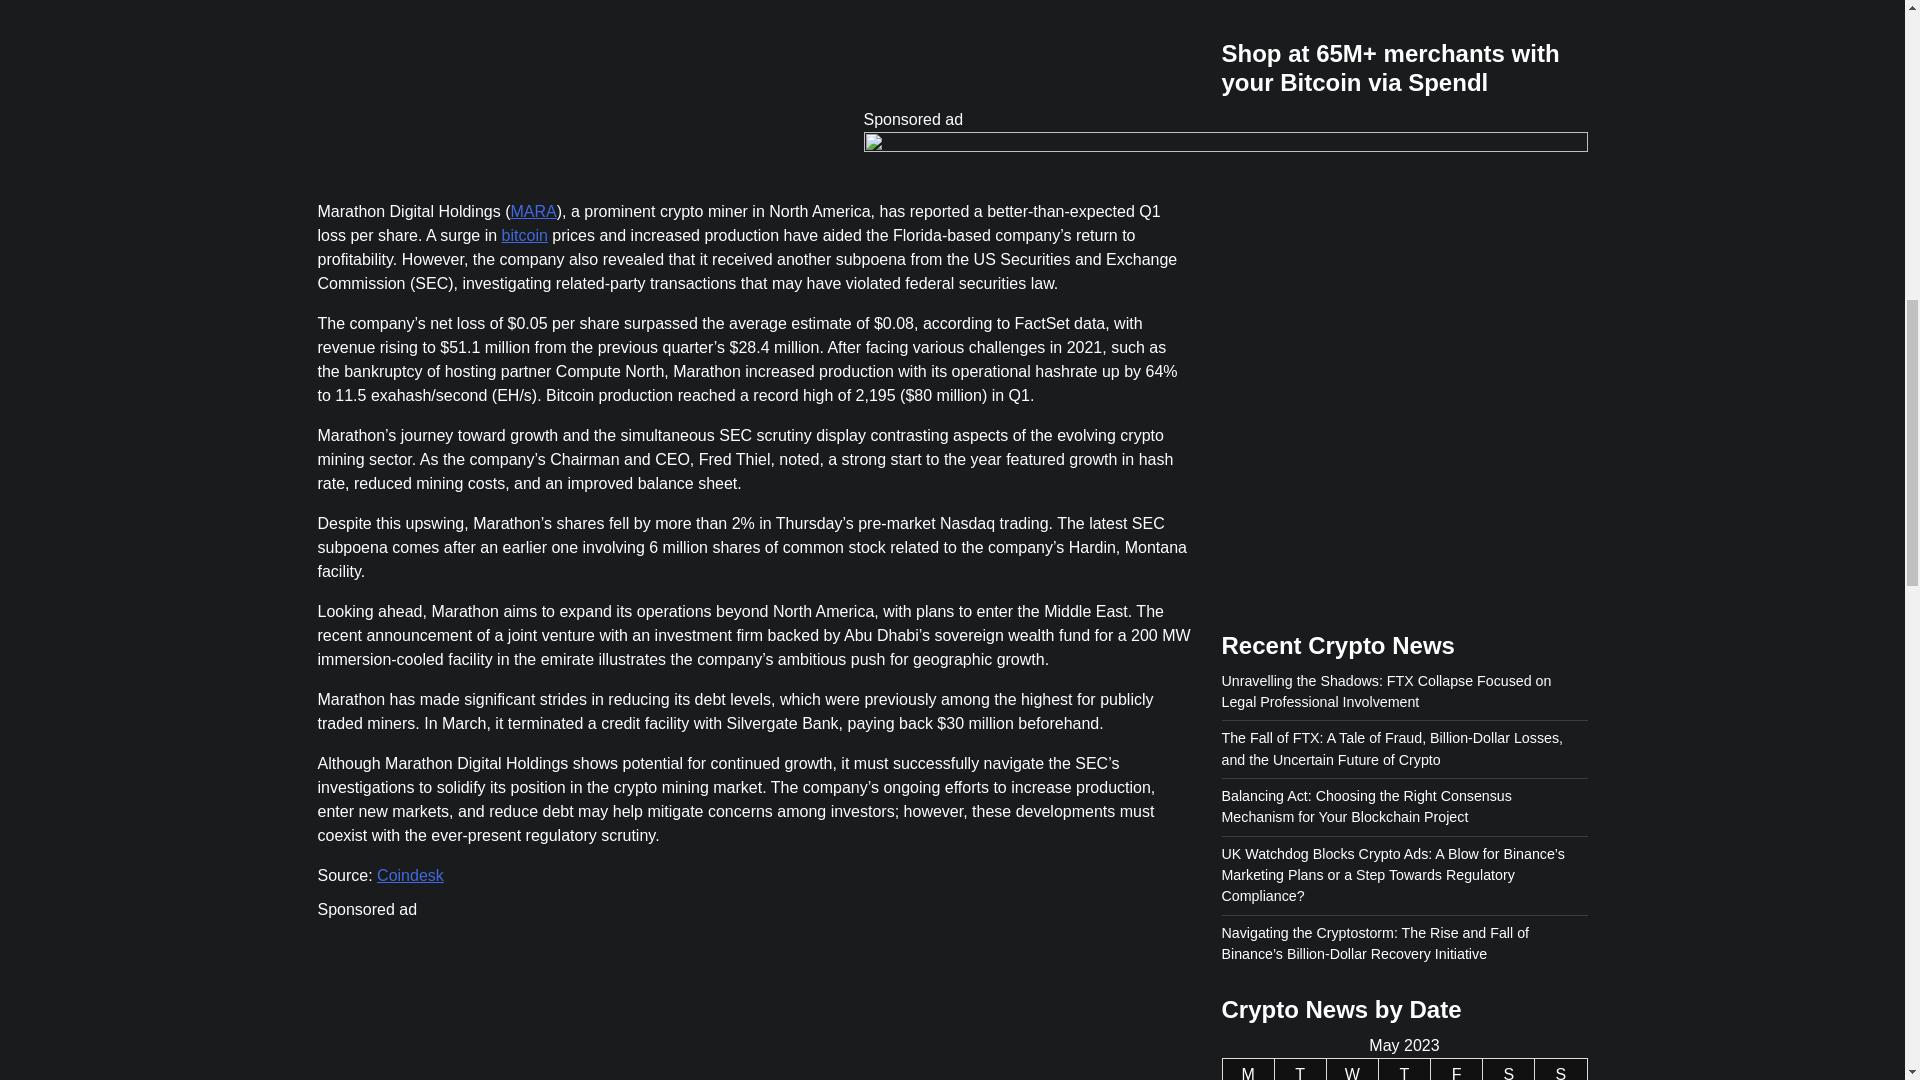 This screenshot has height=1080, width=1920. I want to click on Saturday, so click(1508, 189).